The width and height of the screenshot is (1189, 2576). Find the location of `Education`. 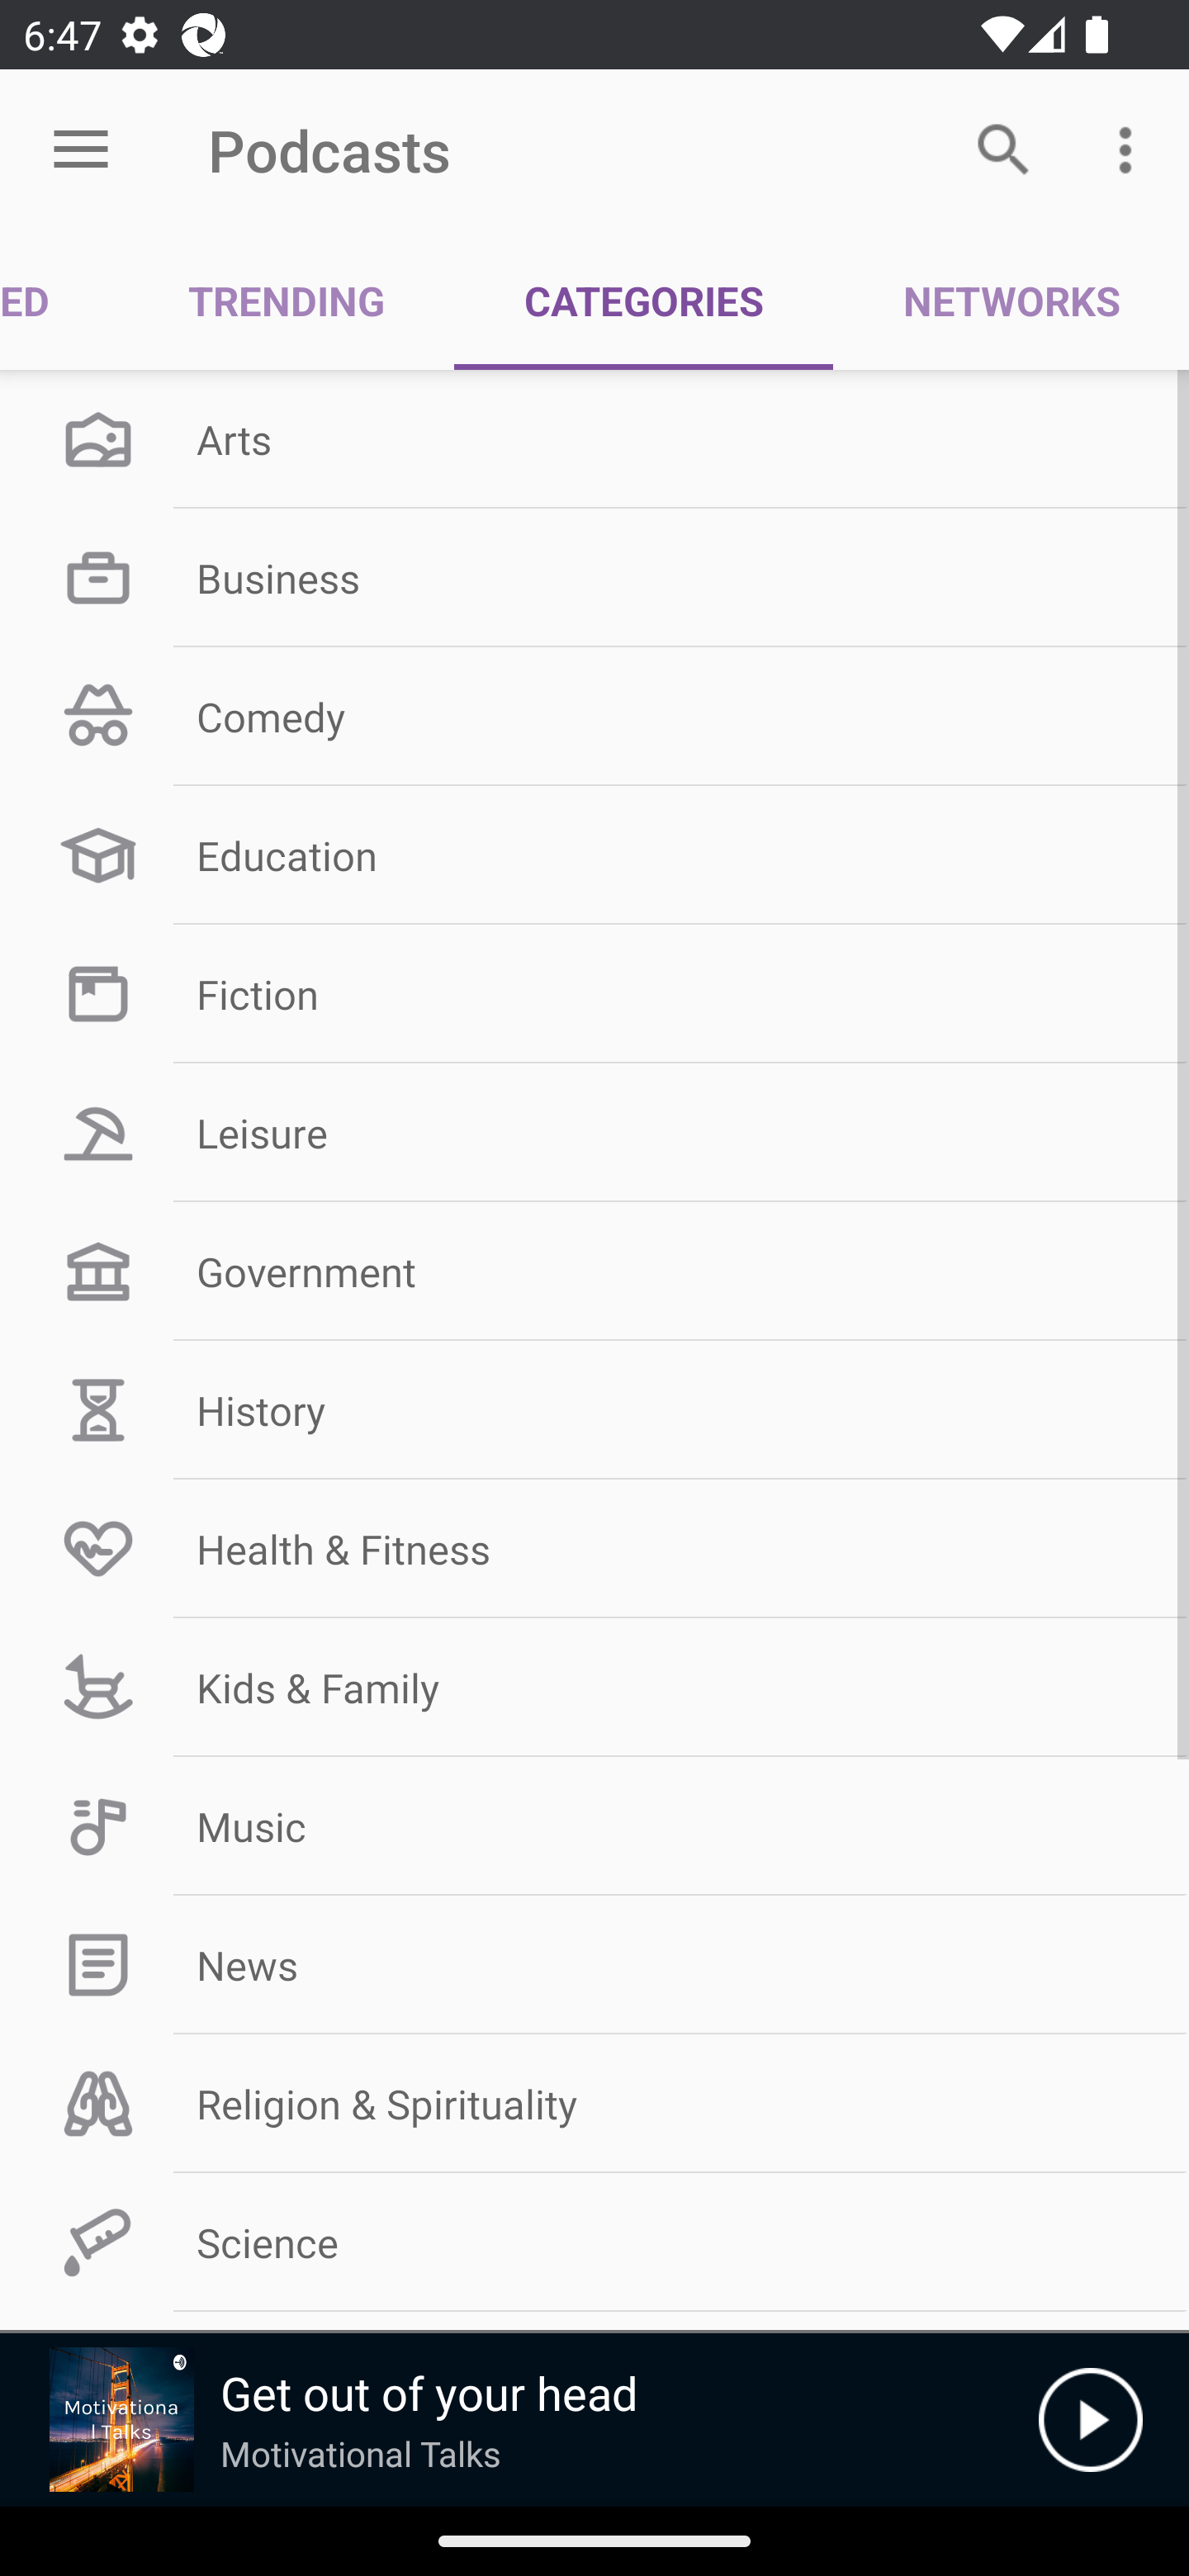

Education is located at coordinates (594, 855).